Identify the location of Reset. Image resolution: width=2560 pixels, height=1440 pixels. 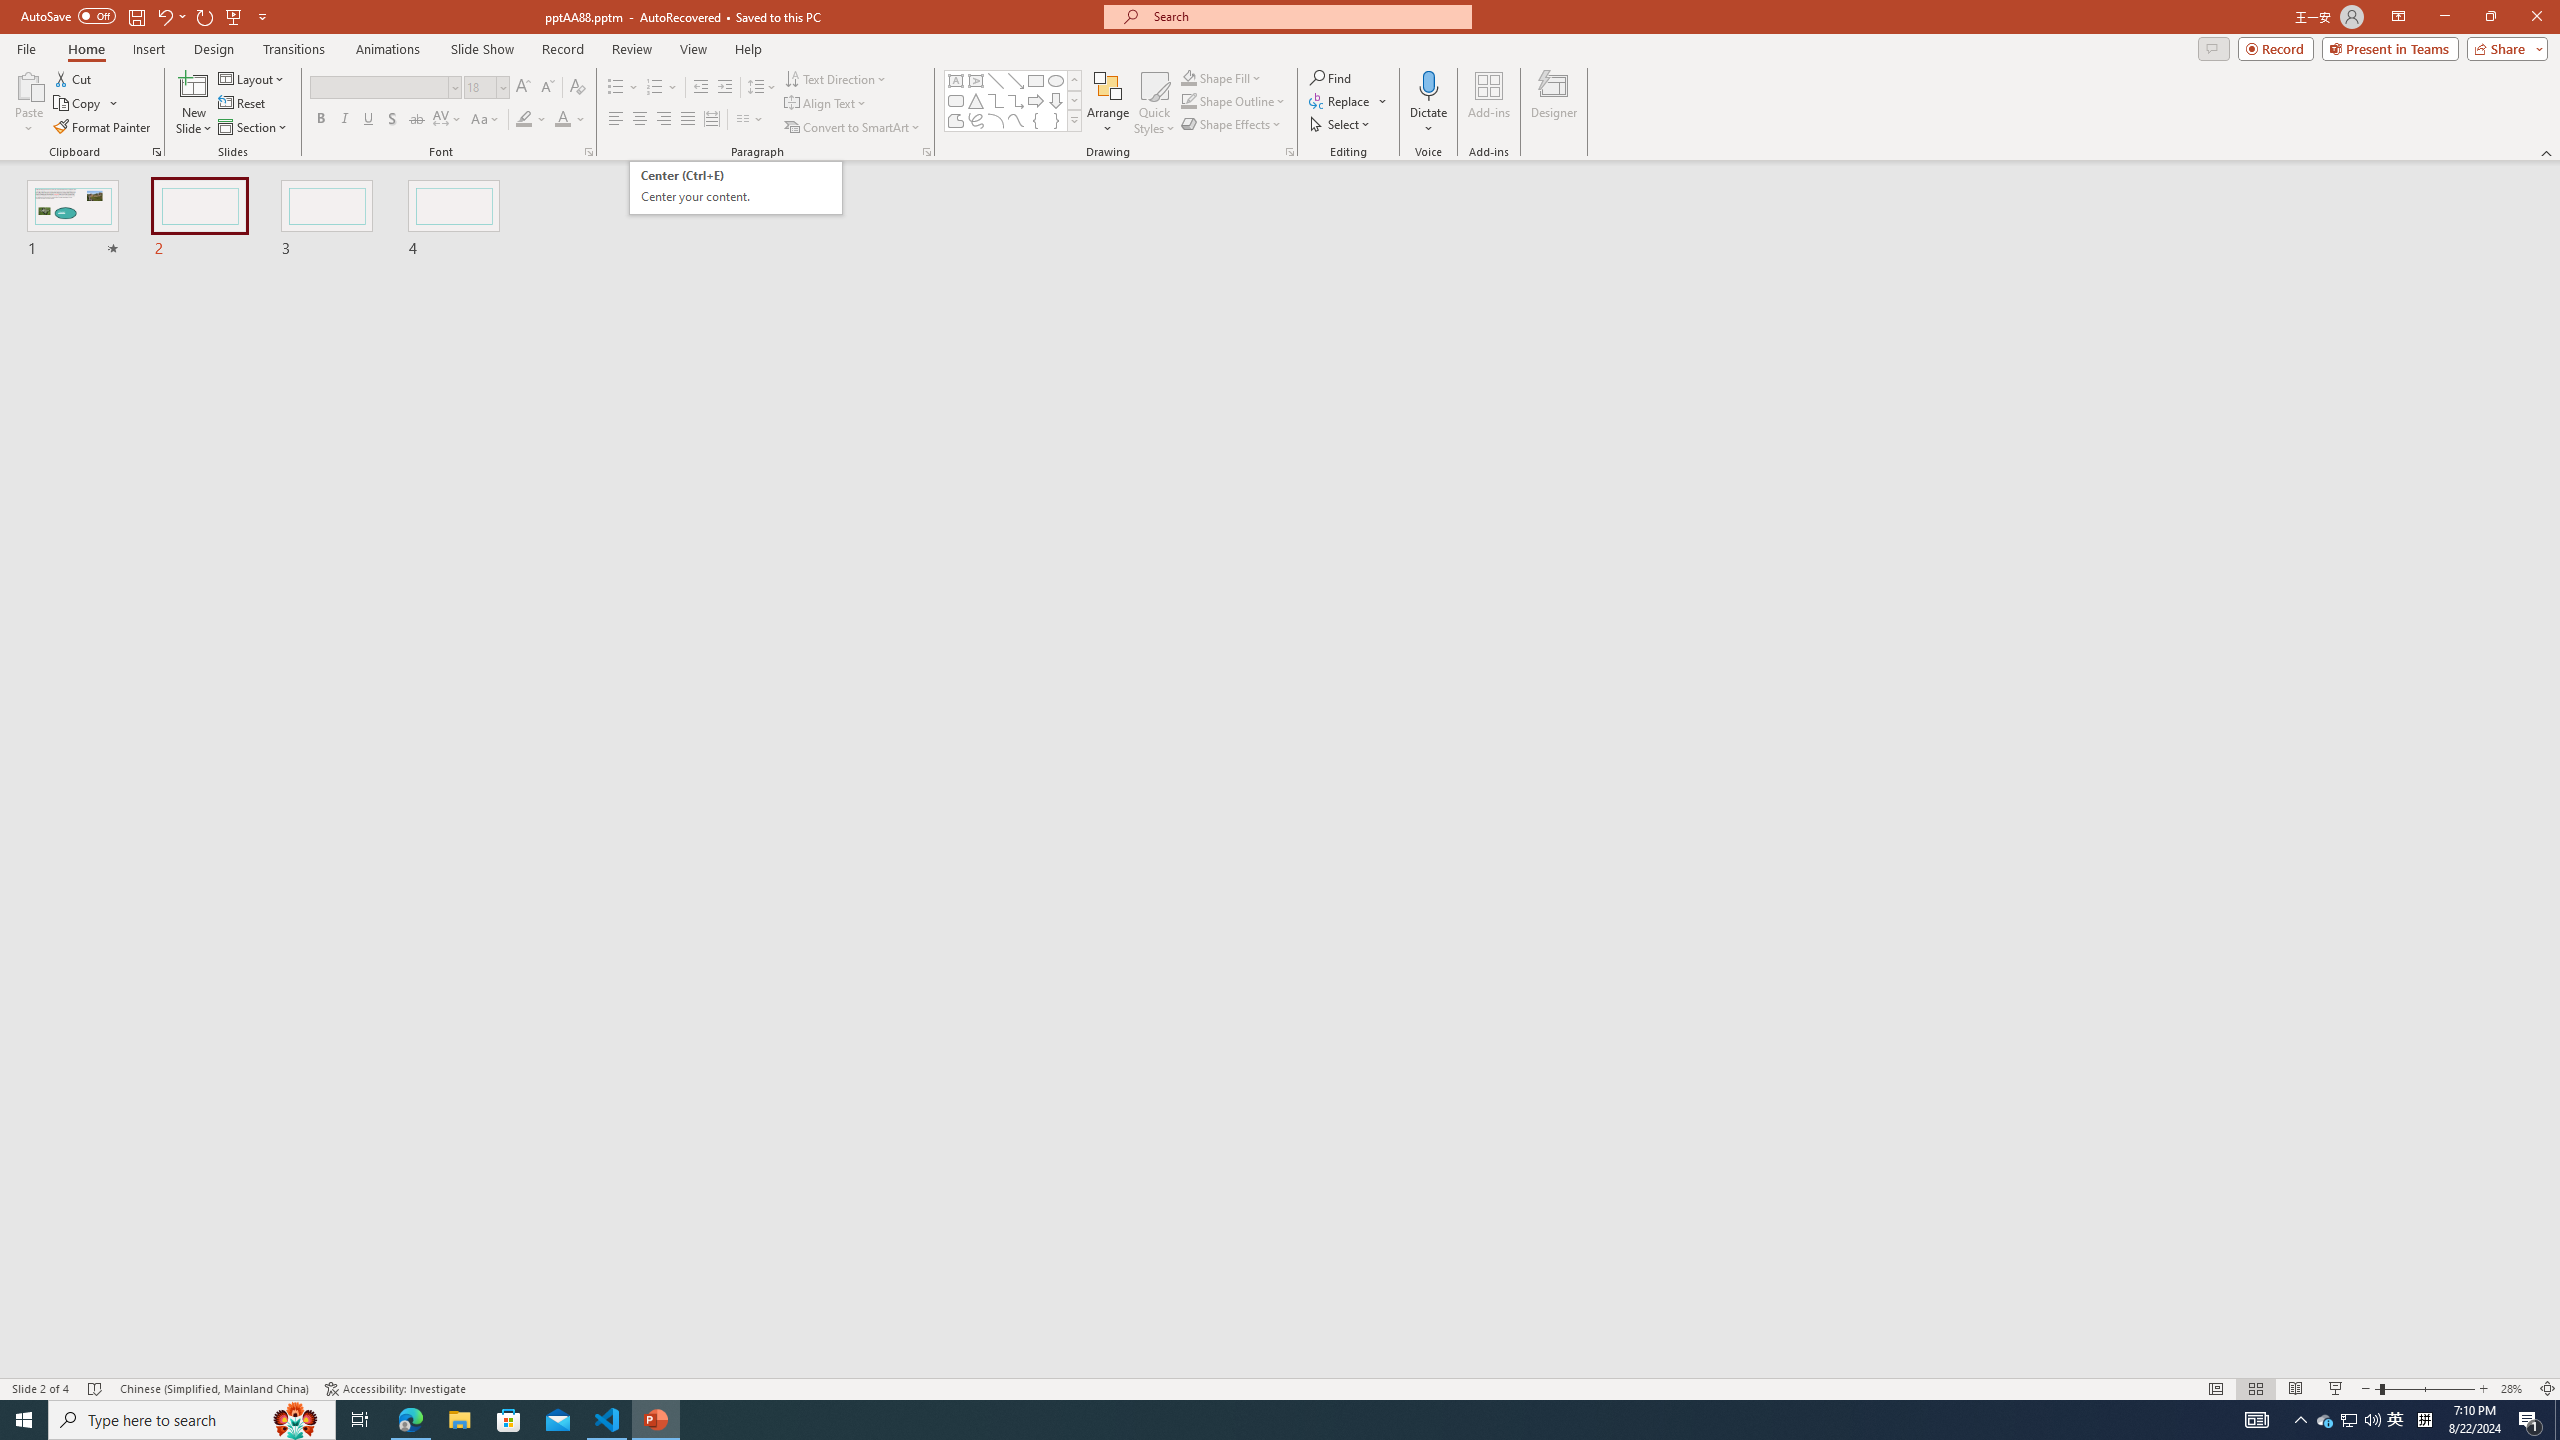
(243, 104).